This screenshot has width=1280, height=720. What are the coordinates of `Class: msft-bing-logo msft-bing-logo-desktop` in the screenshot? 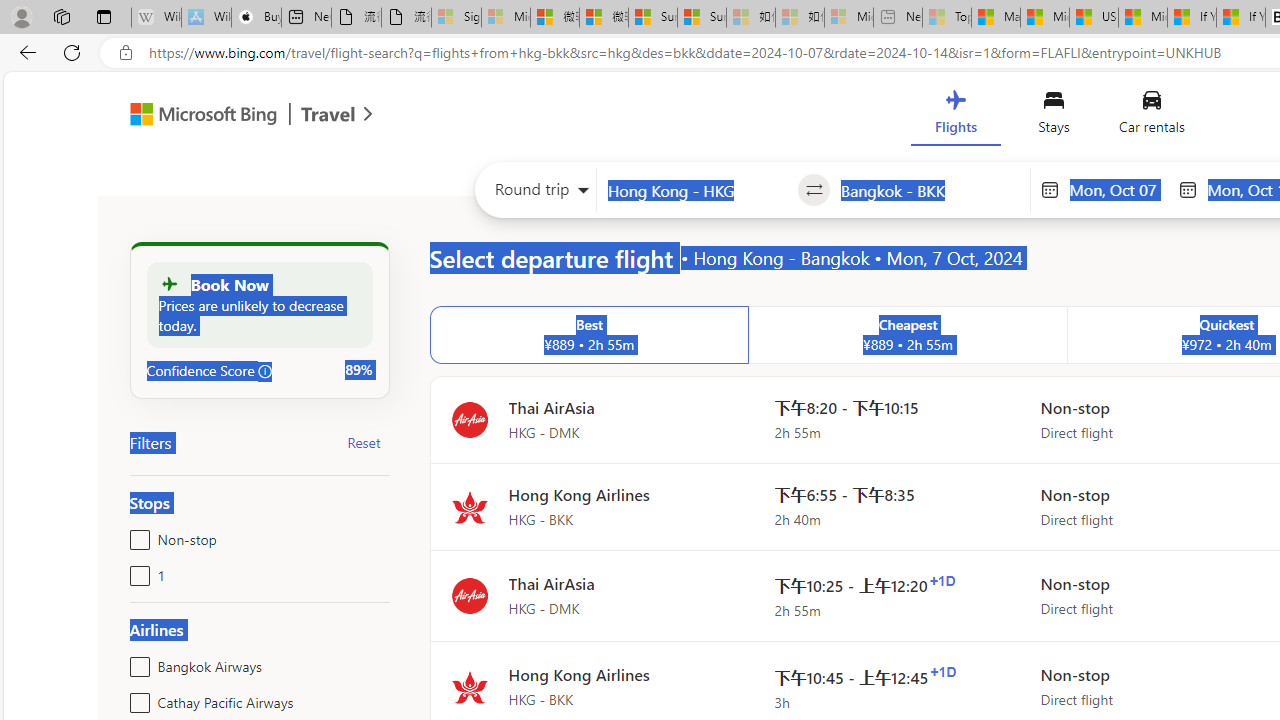 It's located at (198, 114).